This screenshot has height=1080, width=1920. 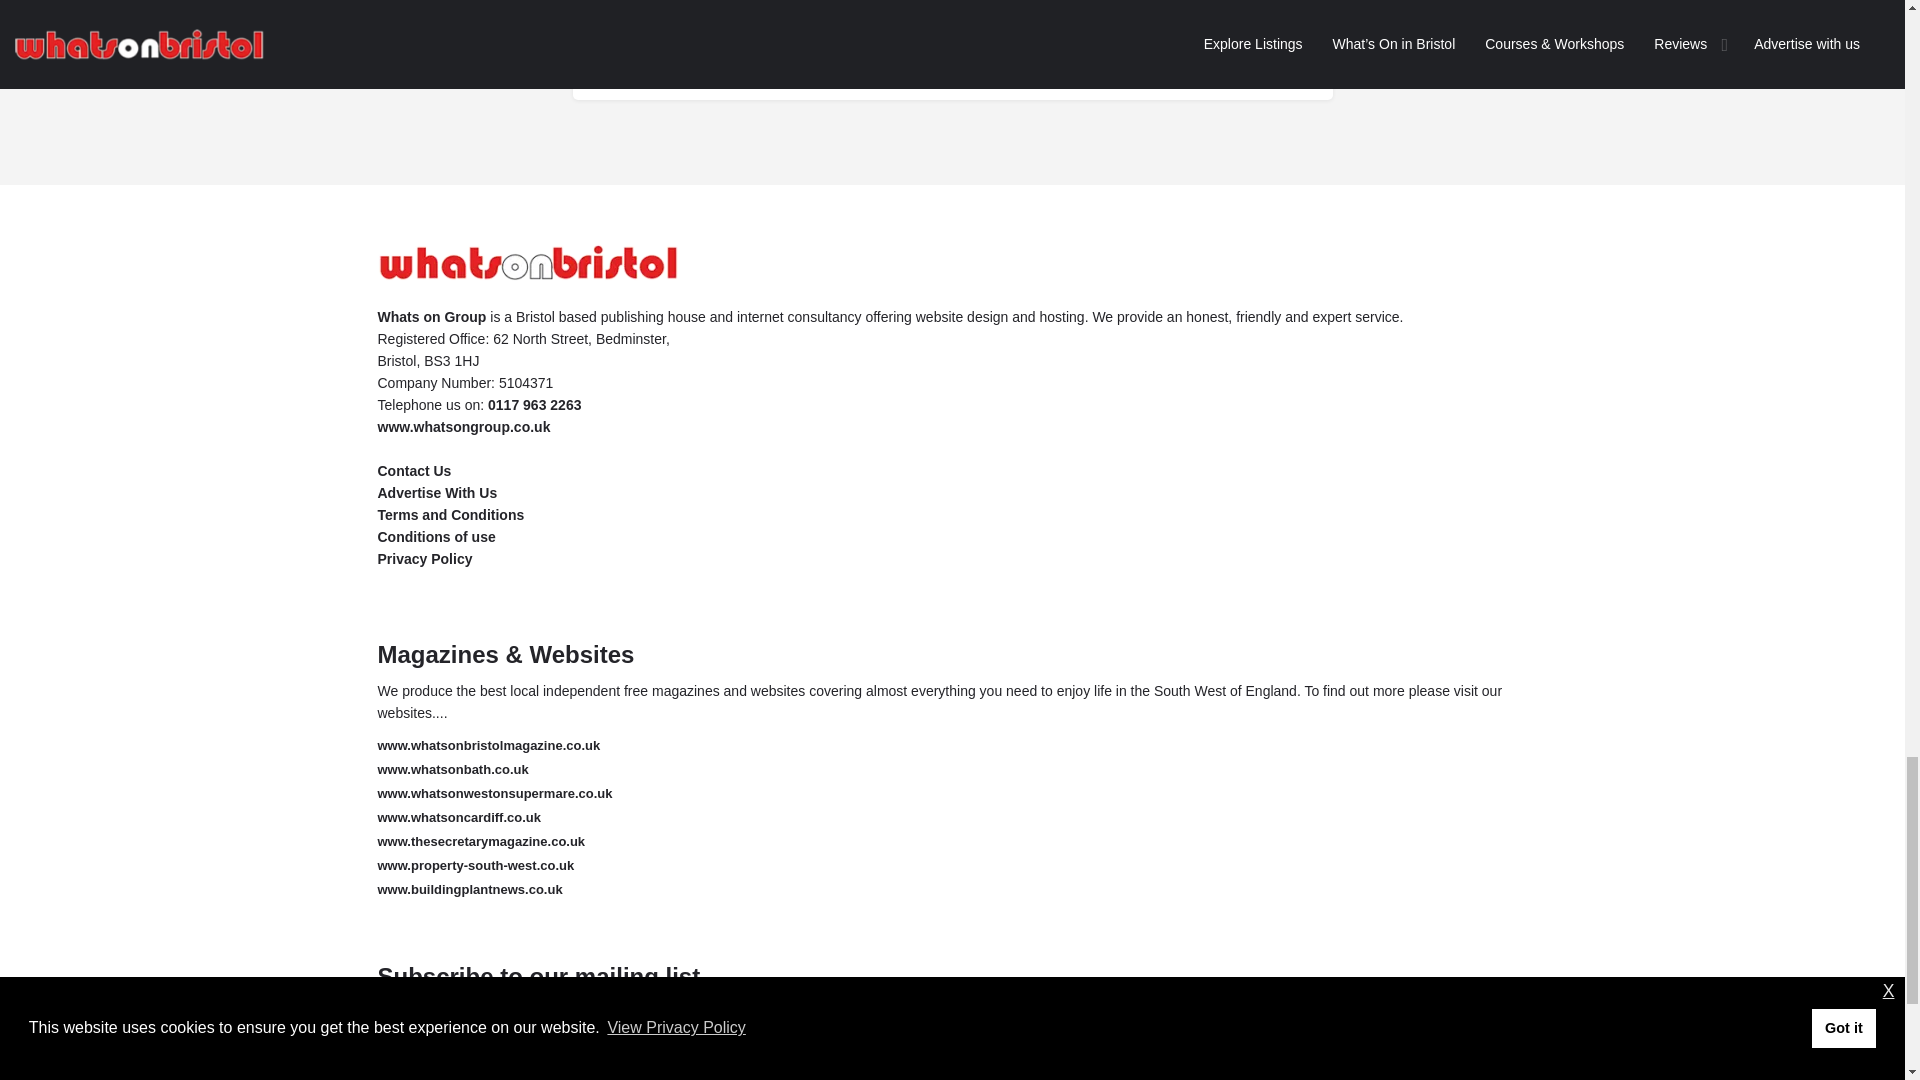 I want to click on Terms and Conditions, so click(x=451, y=514).